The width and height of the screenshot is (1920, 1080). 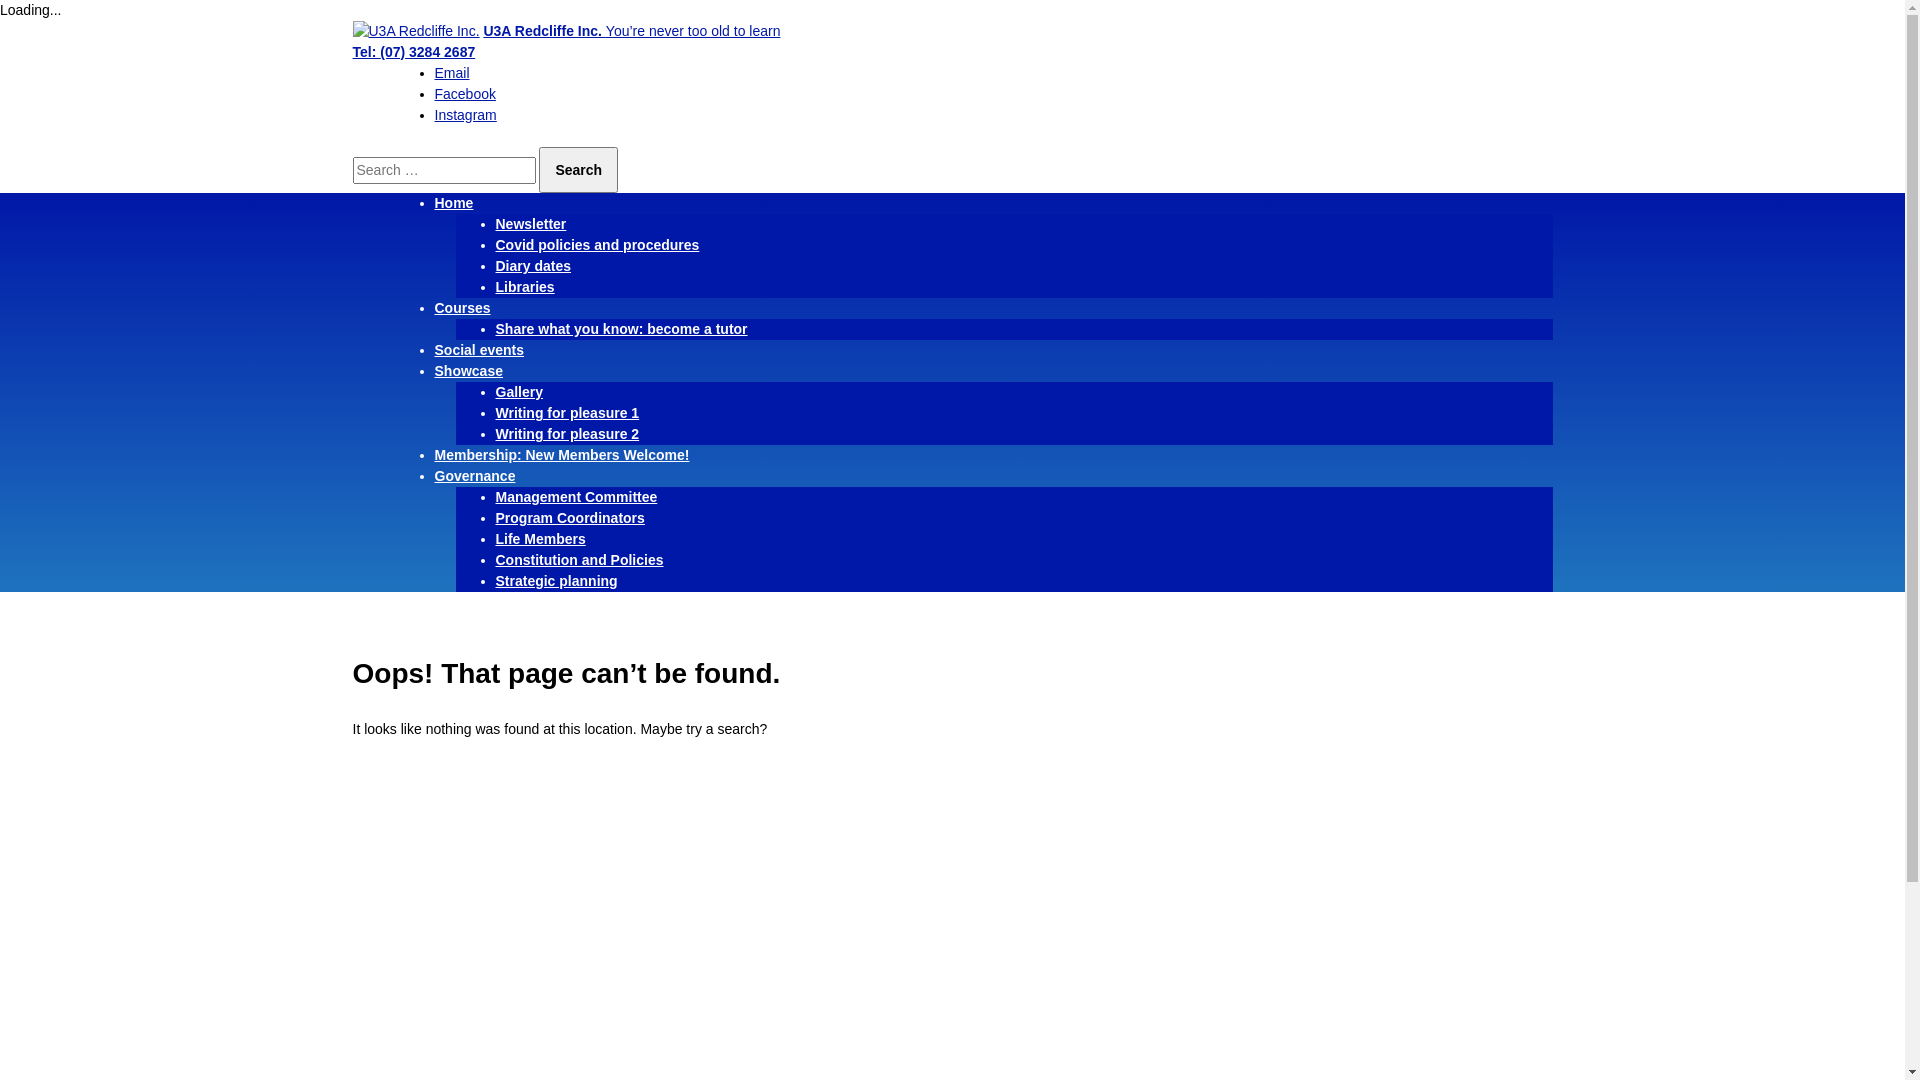 What do you see at coordinates (534, 266) in the screenshot?
I see `Diary dates` at bounding box center [534, 266].